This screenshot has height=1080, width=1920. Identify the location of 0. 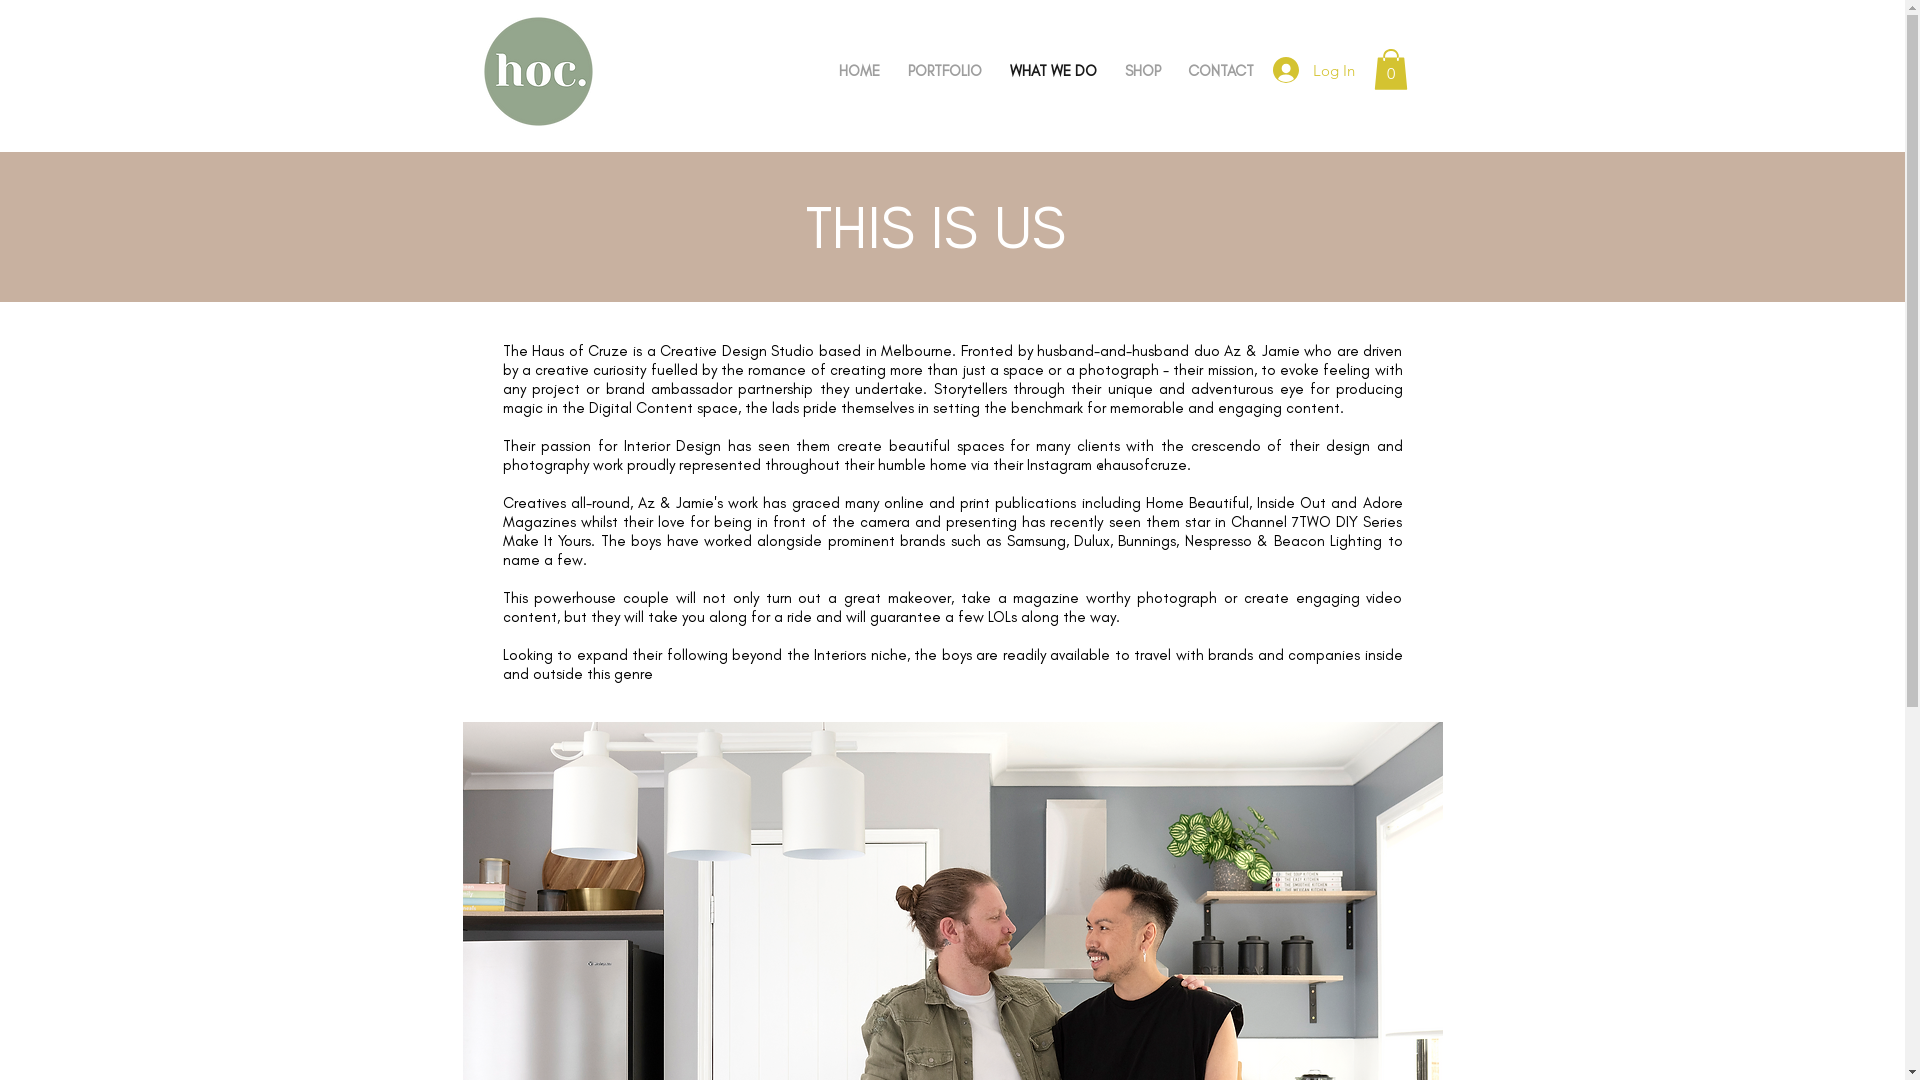
(1391, 70).